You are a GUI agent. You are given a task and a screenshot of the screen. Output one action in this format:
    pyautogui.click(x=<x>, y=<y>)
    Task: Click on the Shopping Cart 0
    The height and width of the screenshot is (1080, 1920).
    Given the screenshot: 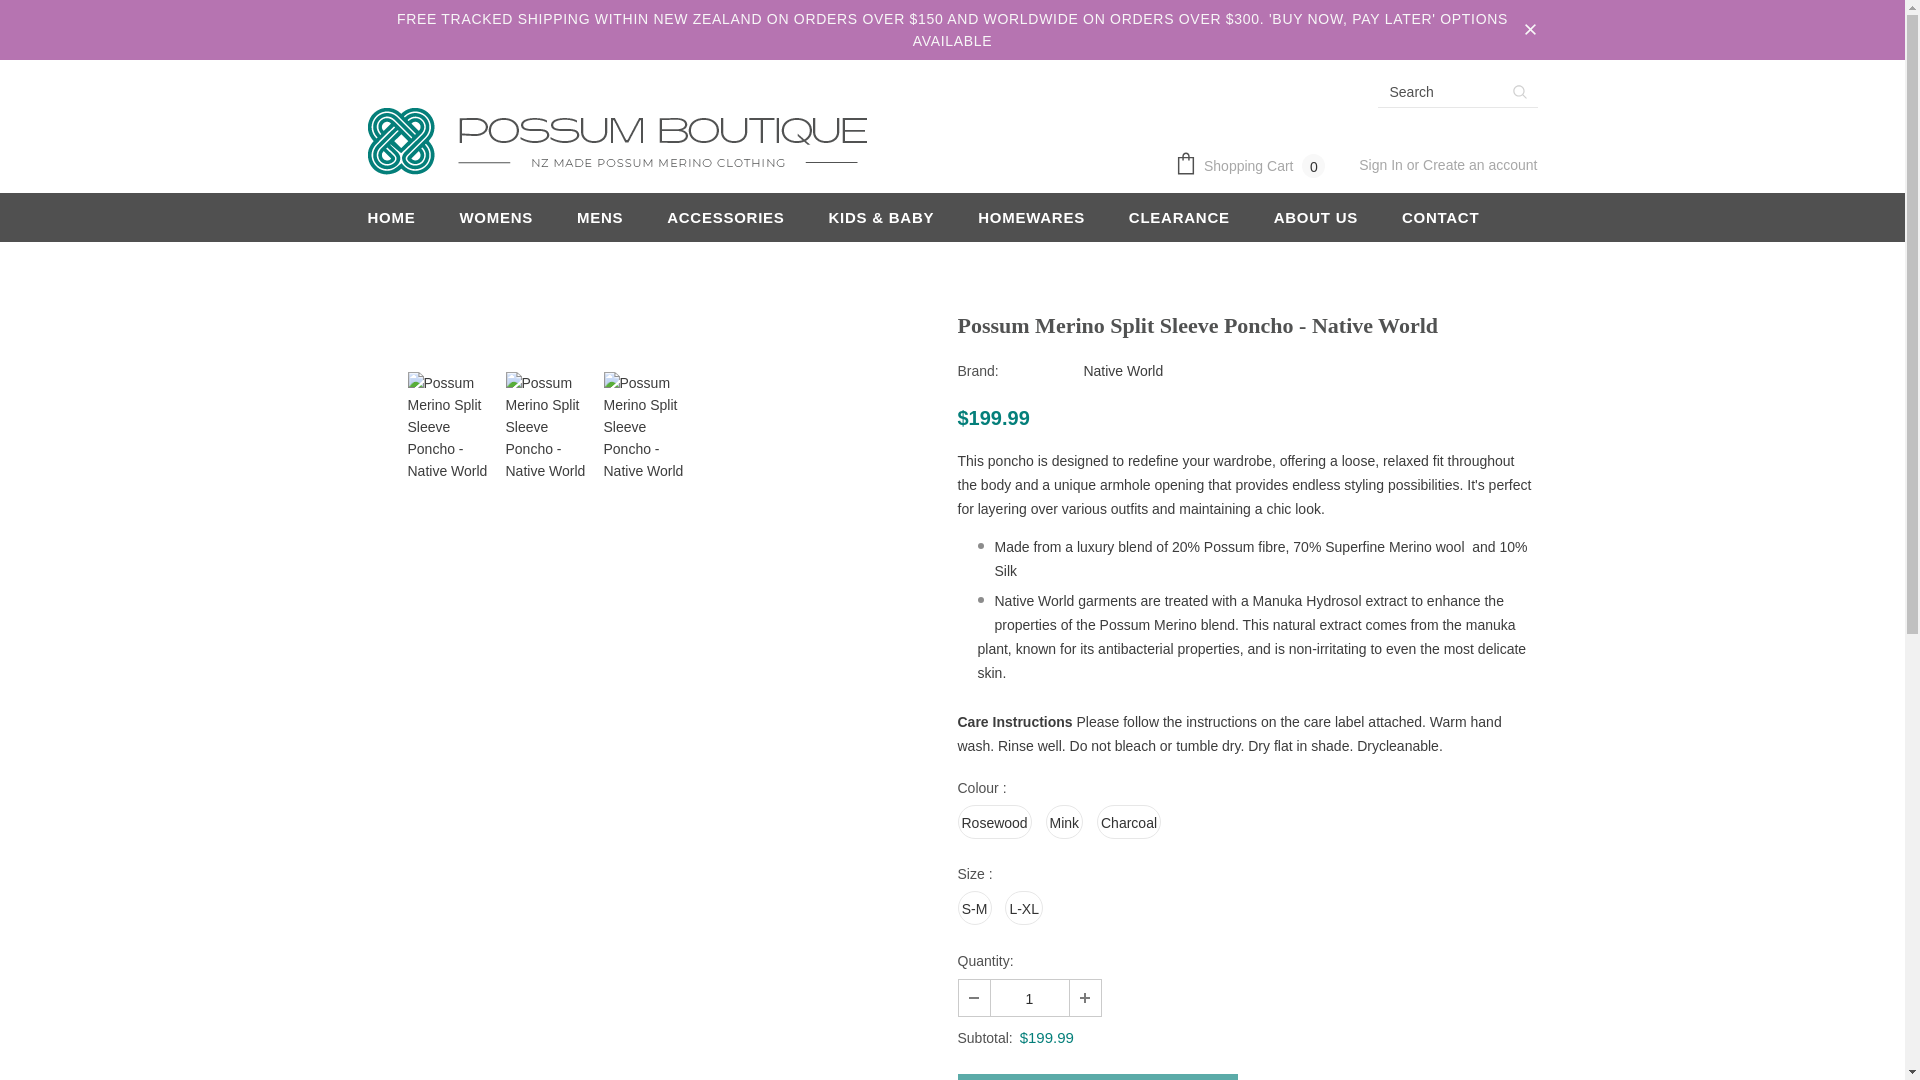 What is the action you would take?
    pyautogui.click(x=1254, y=166)
    